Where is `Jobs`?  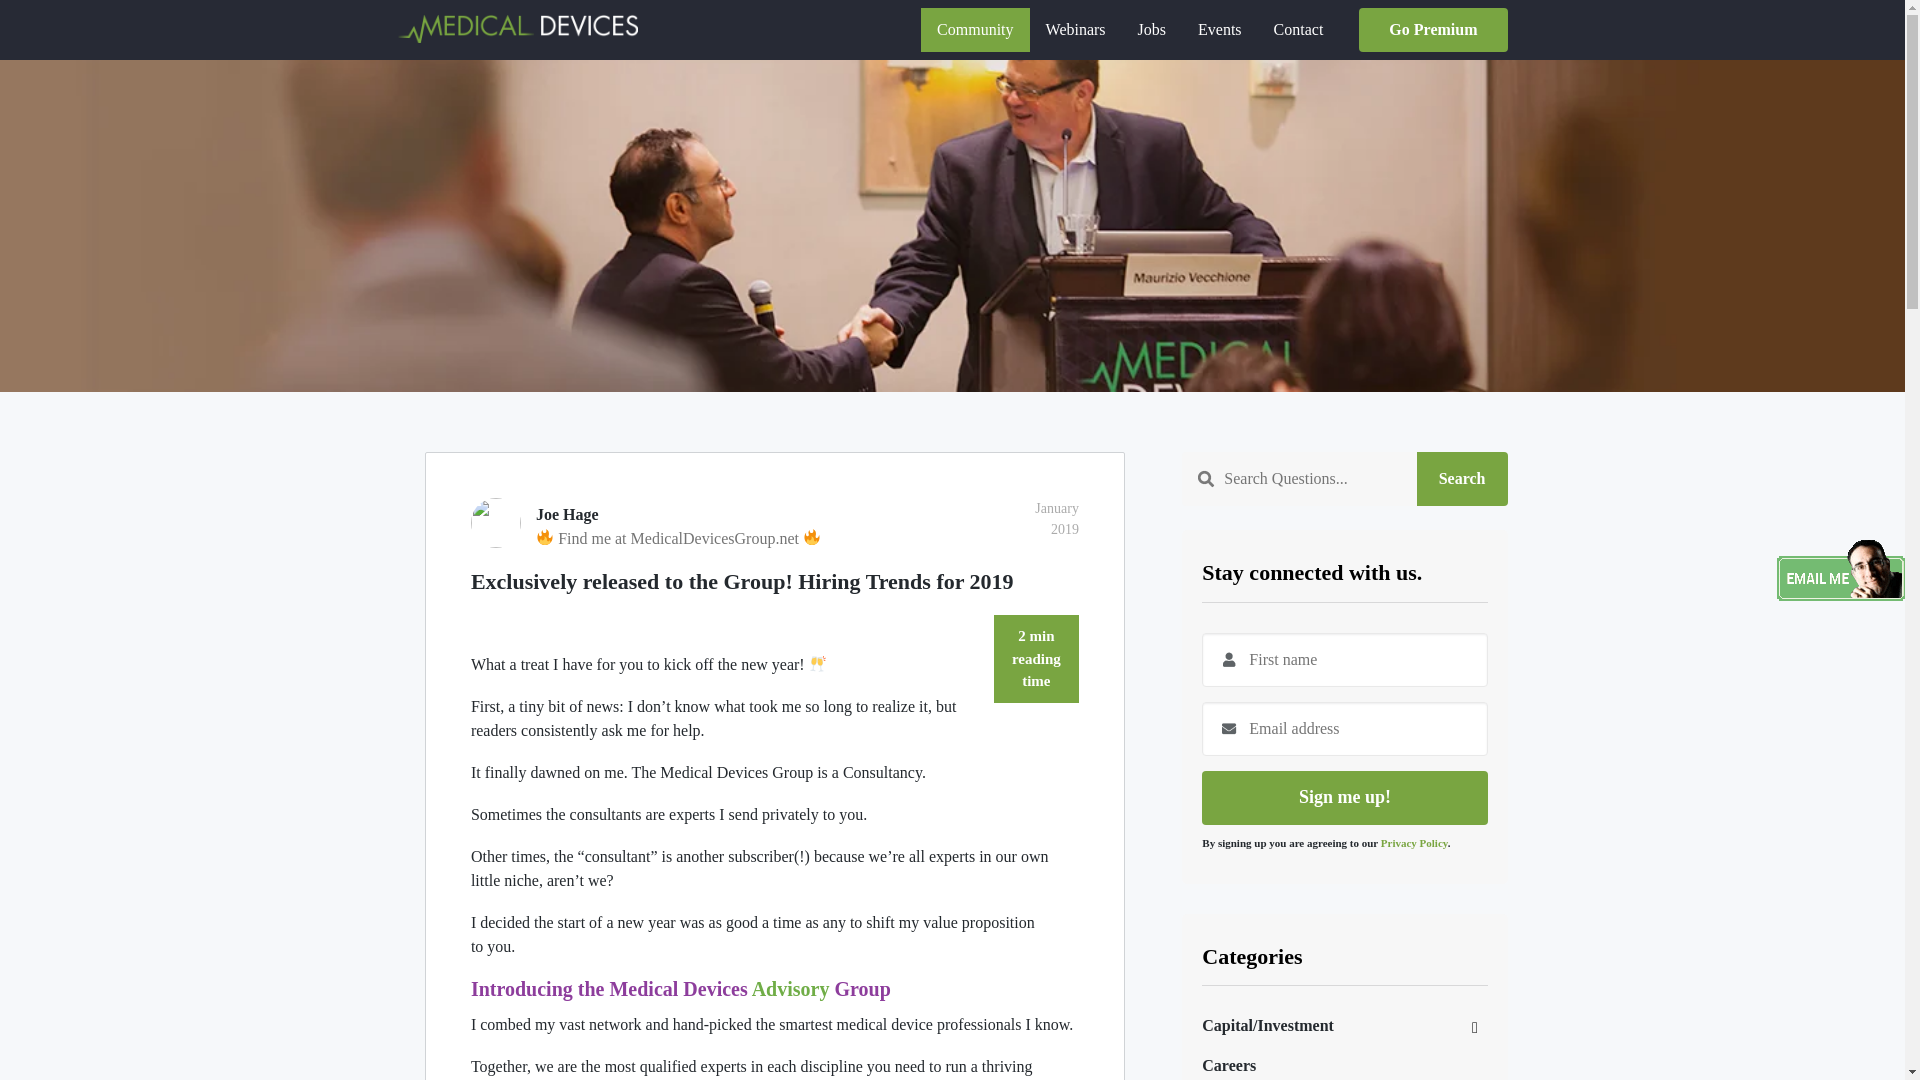 Jobs is located at coordinates (1152, 29).